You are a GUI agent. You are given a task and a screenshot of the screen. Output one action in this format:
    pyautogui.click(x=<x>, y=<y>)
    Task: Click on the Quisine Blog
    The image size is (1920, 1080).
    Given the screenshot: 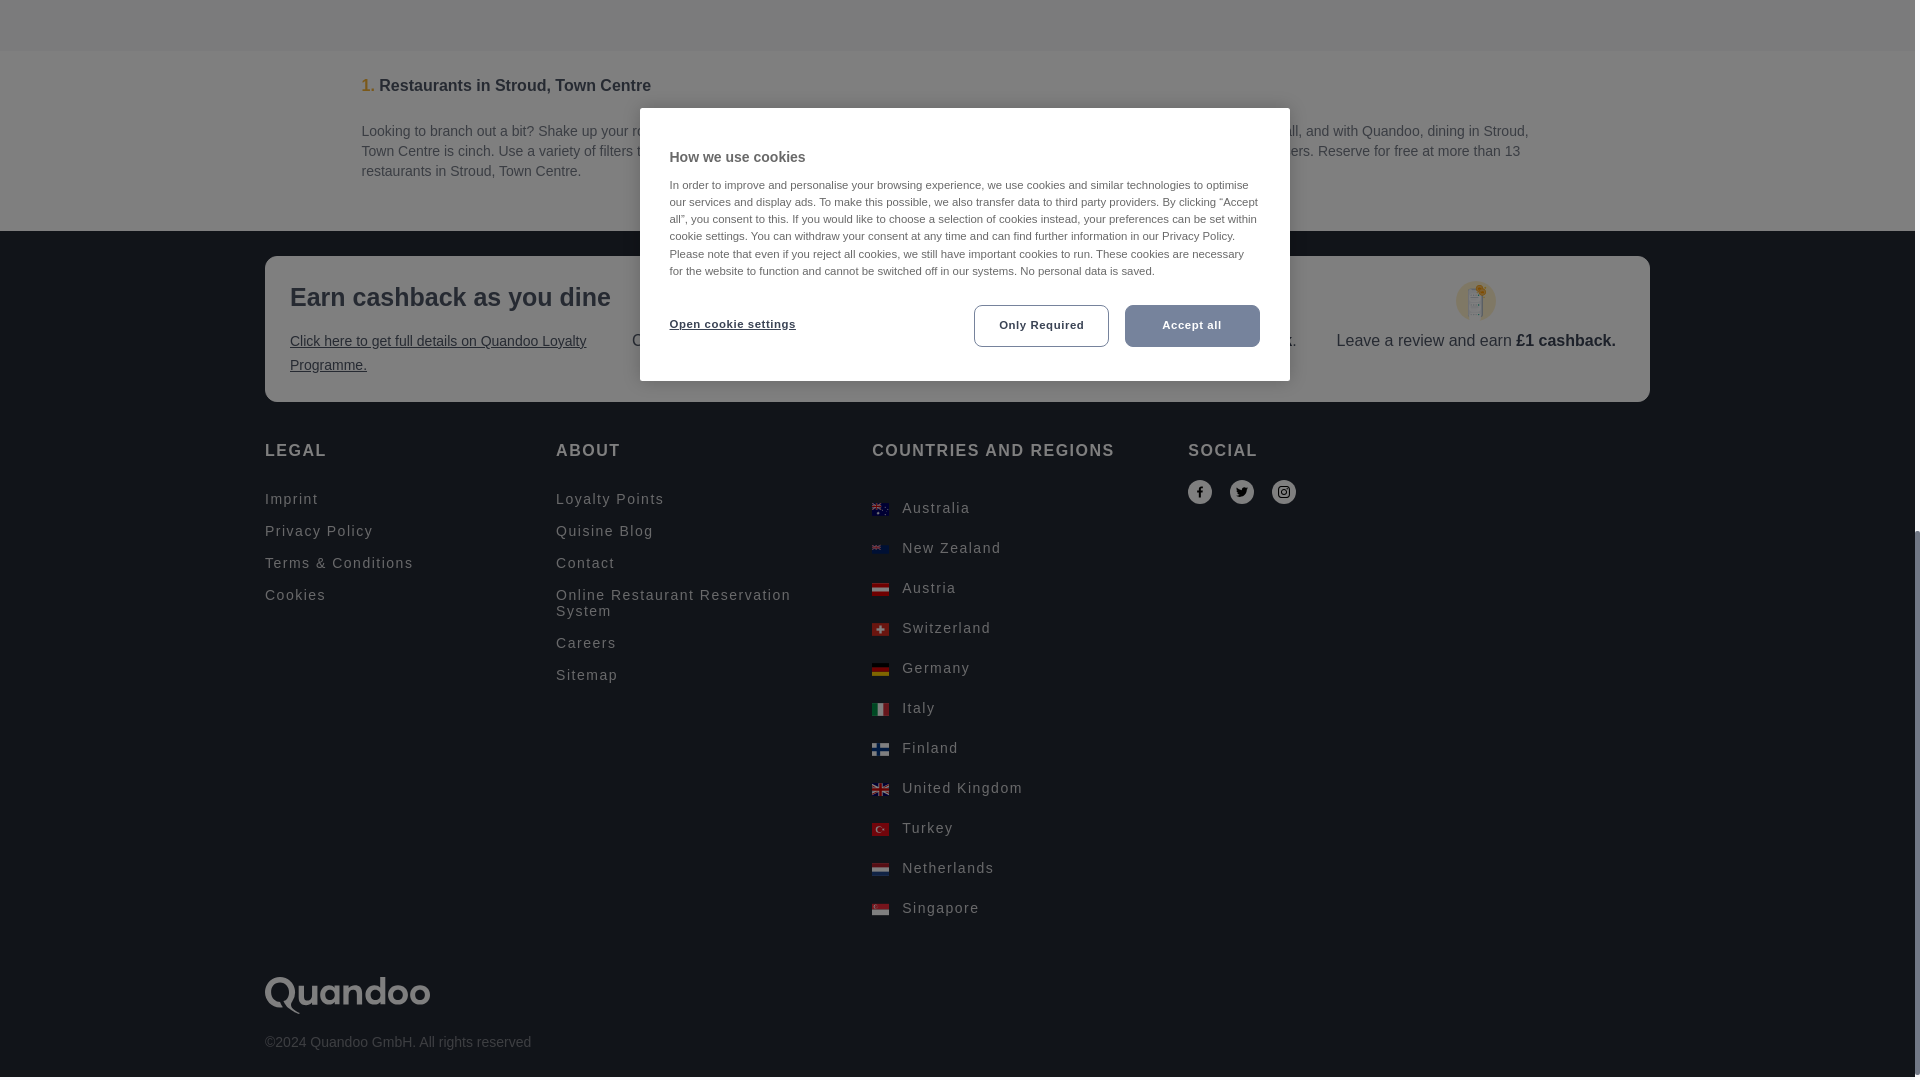 What is the action you would take?
    pyautogui.click(x=701, y=530)
    